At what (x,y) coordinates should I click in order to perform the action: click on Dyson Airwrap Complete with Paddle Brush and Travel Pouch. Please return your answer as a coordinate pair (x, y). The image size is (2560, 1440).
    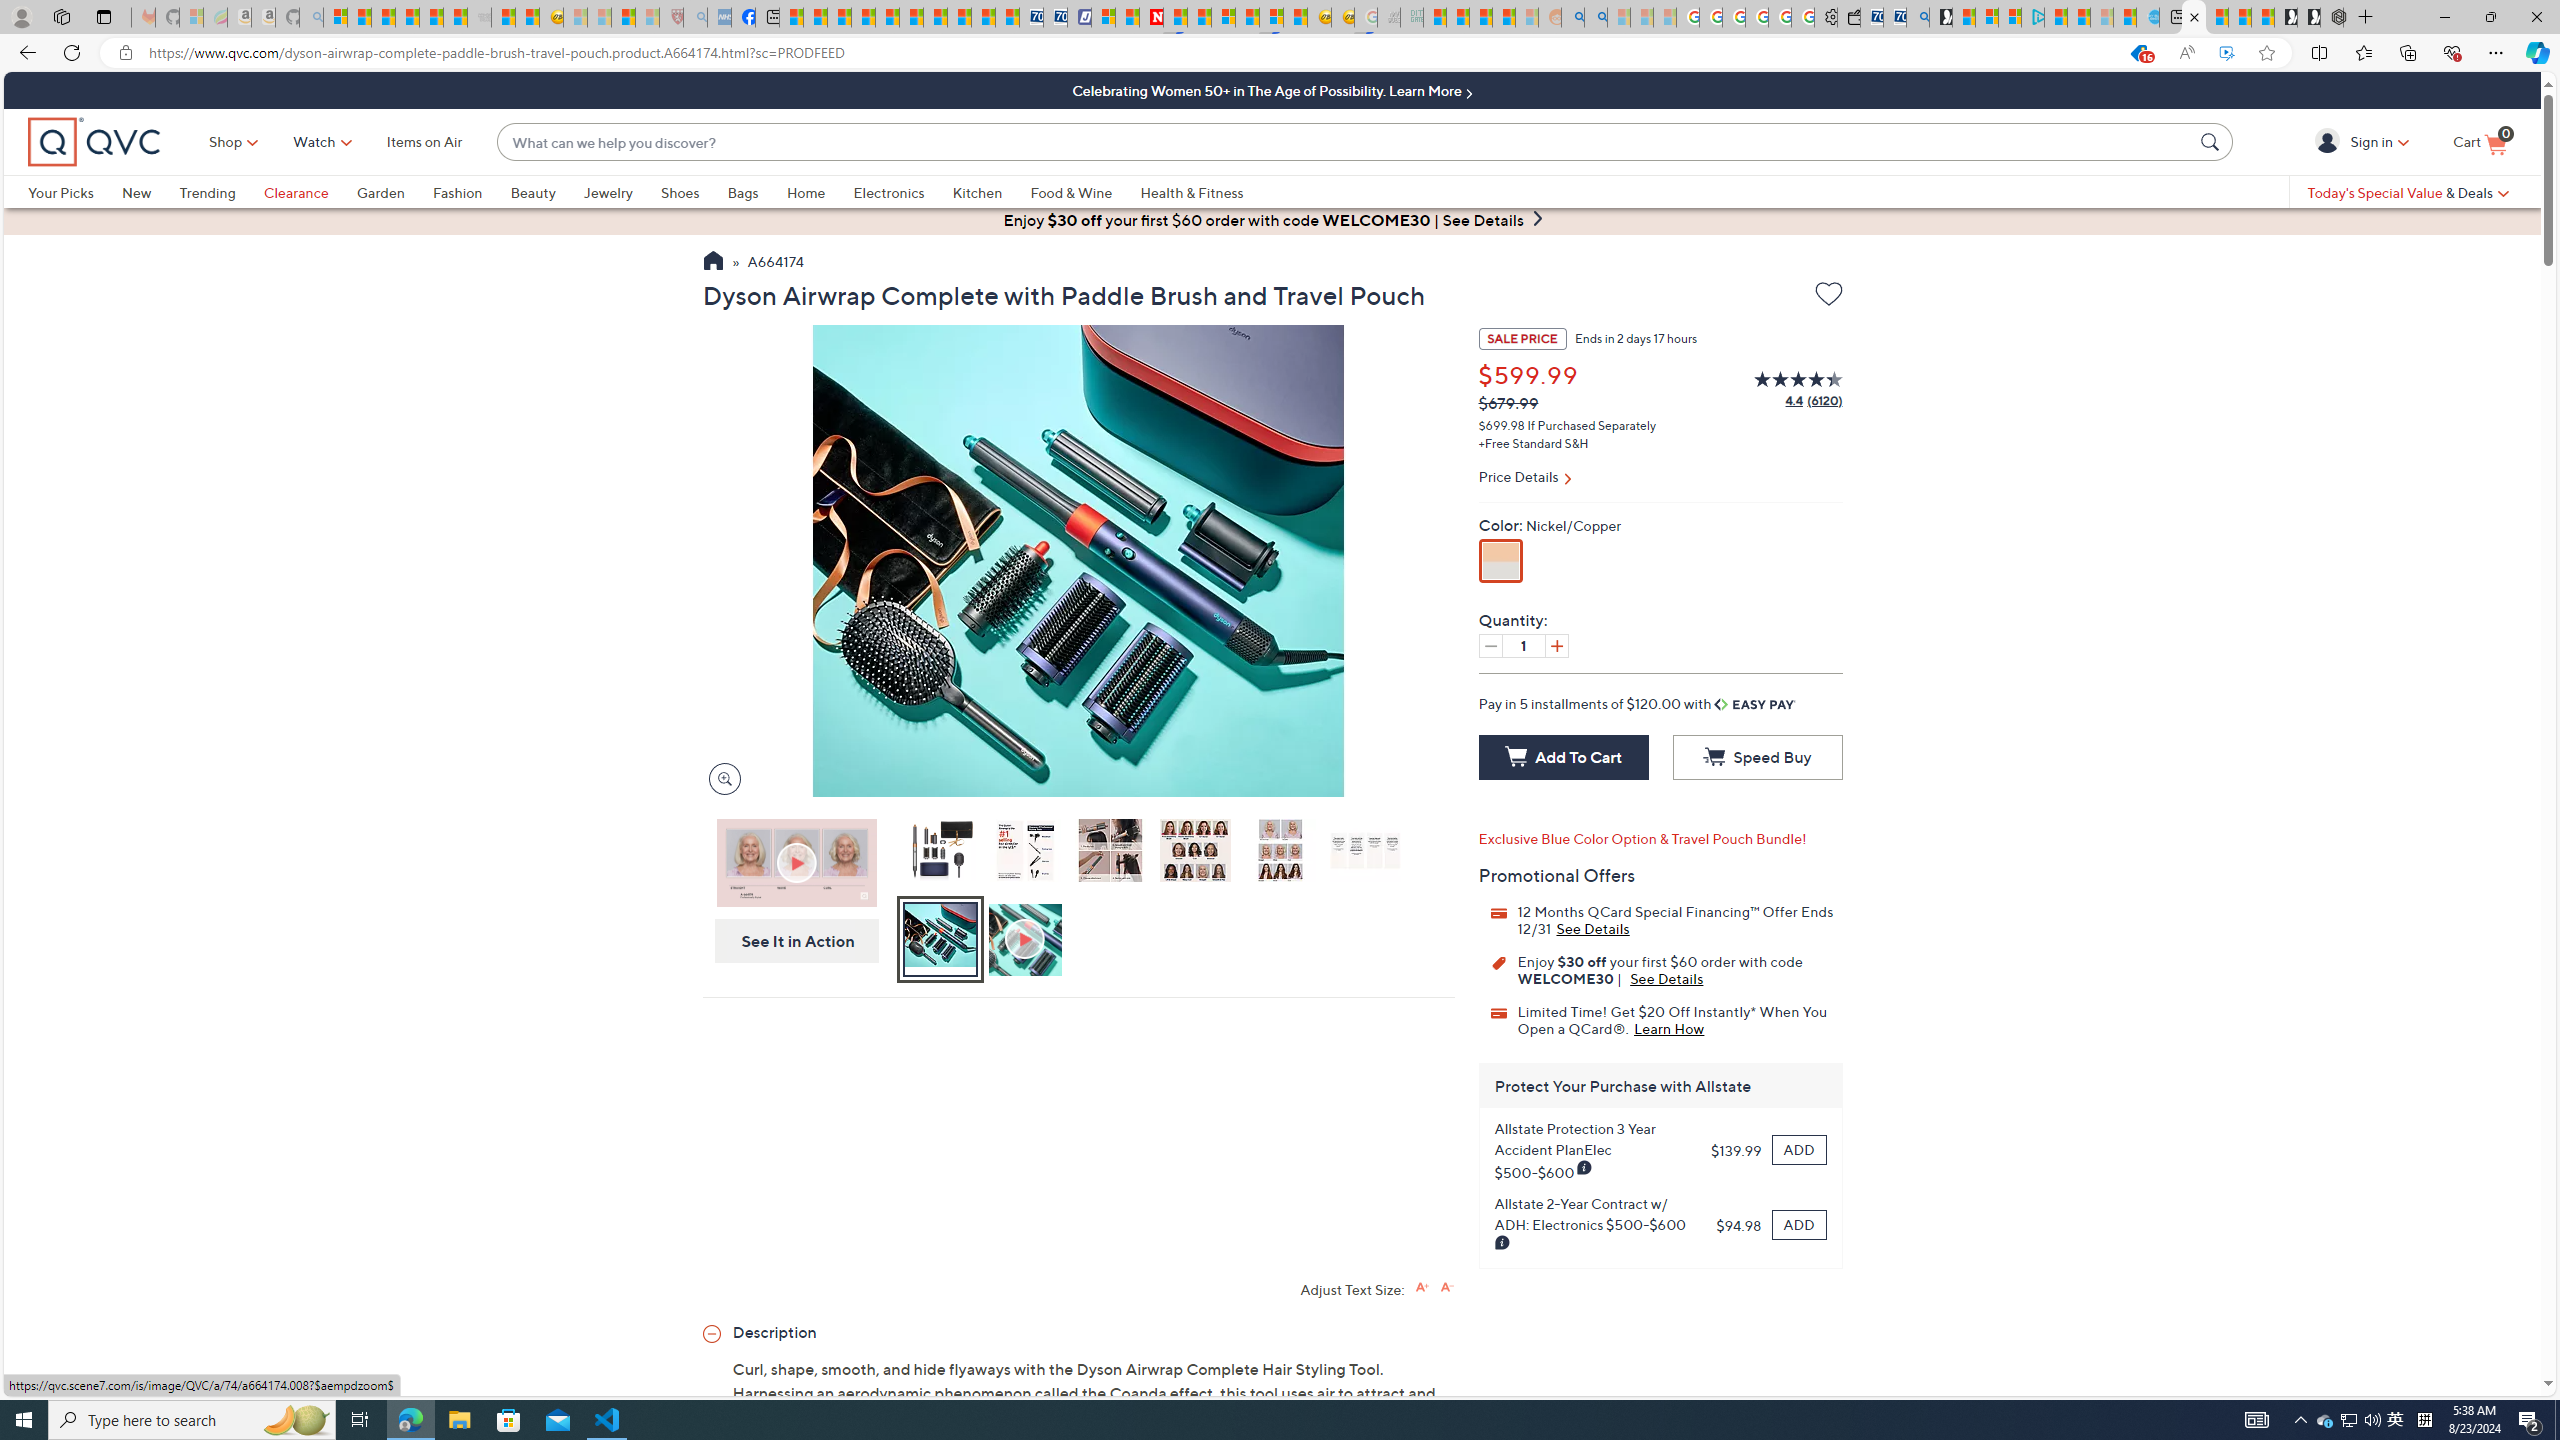
    Looking at the image, I should click on (939, 849).